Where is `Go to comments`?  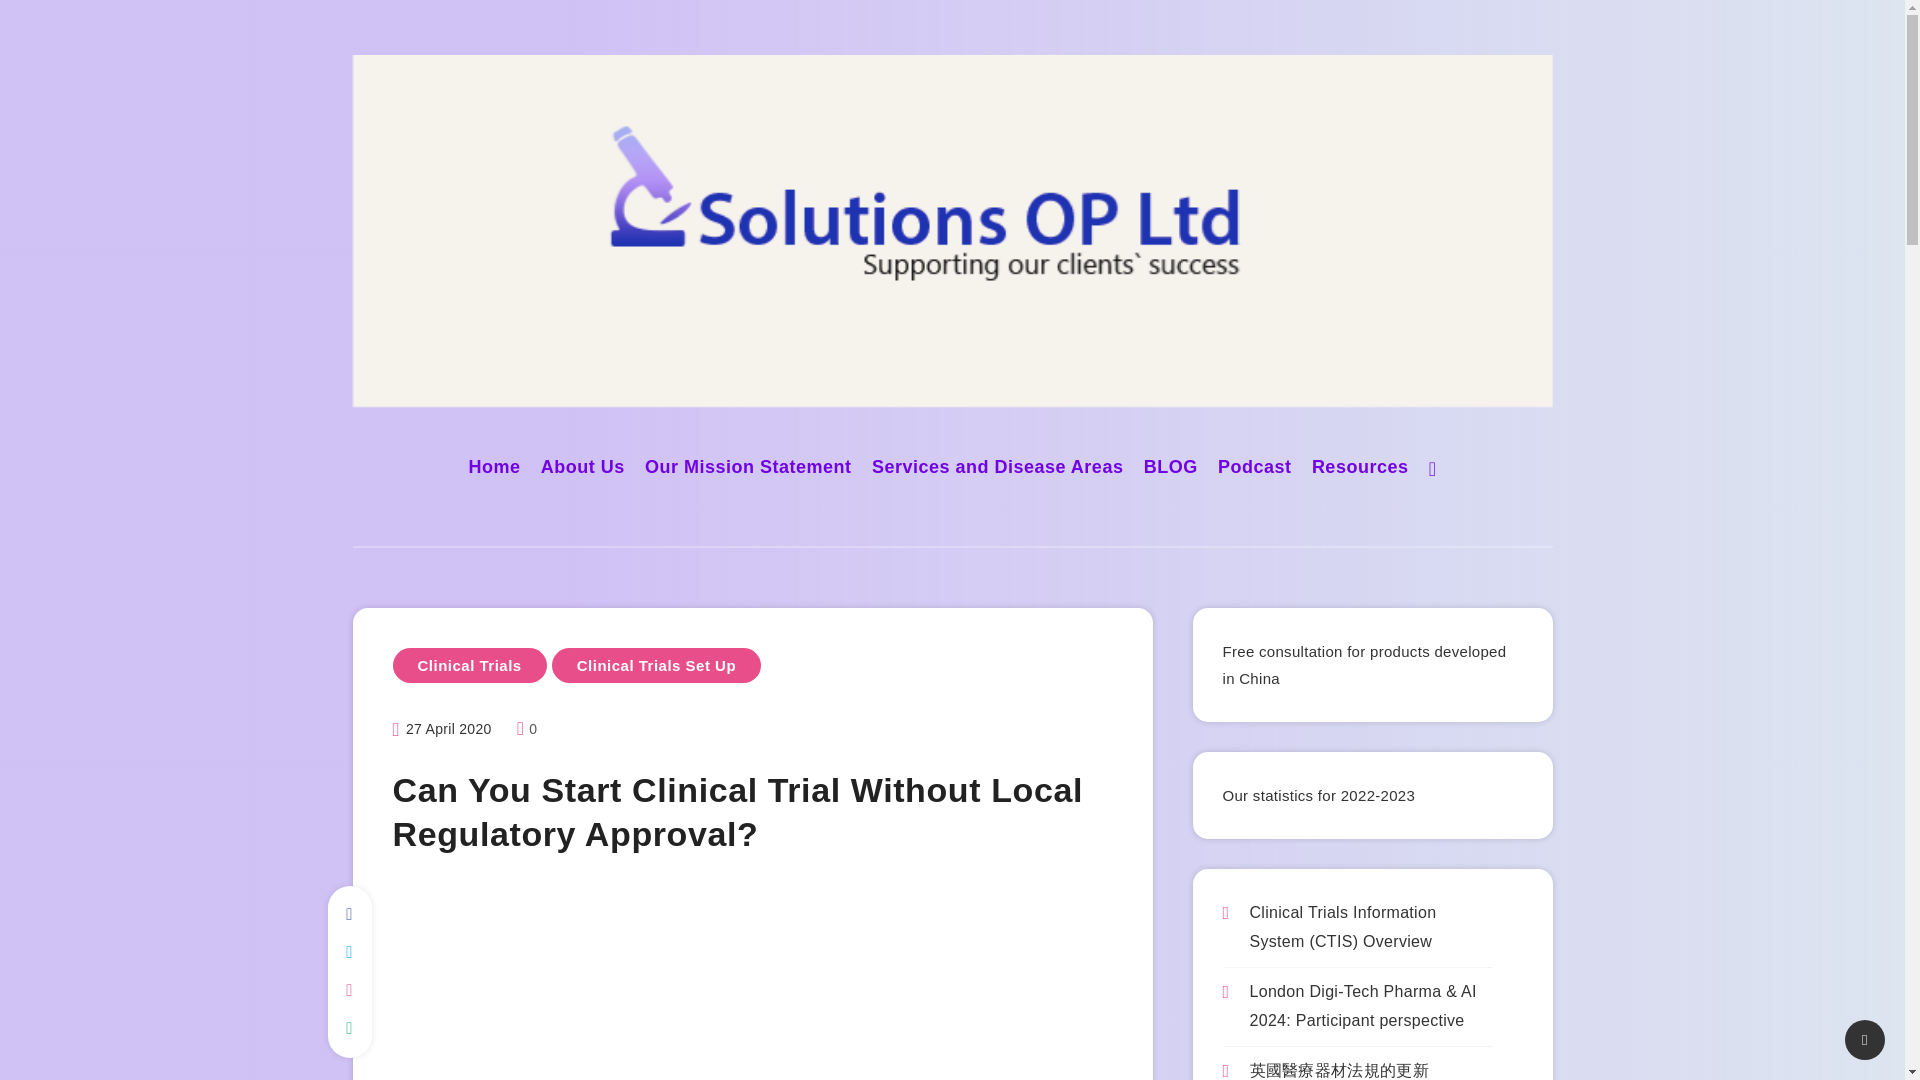
Go to comments is located at coordinates (526, 728).